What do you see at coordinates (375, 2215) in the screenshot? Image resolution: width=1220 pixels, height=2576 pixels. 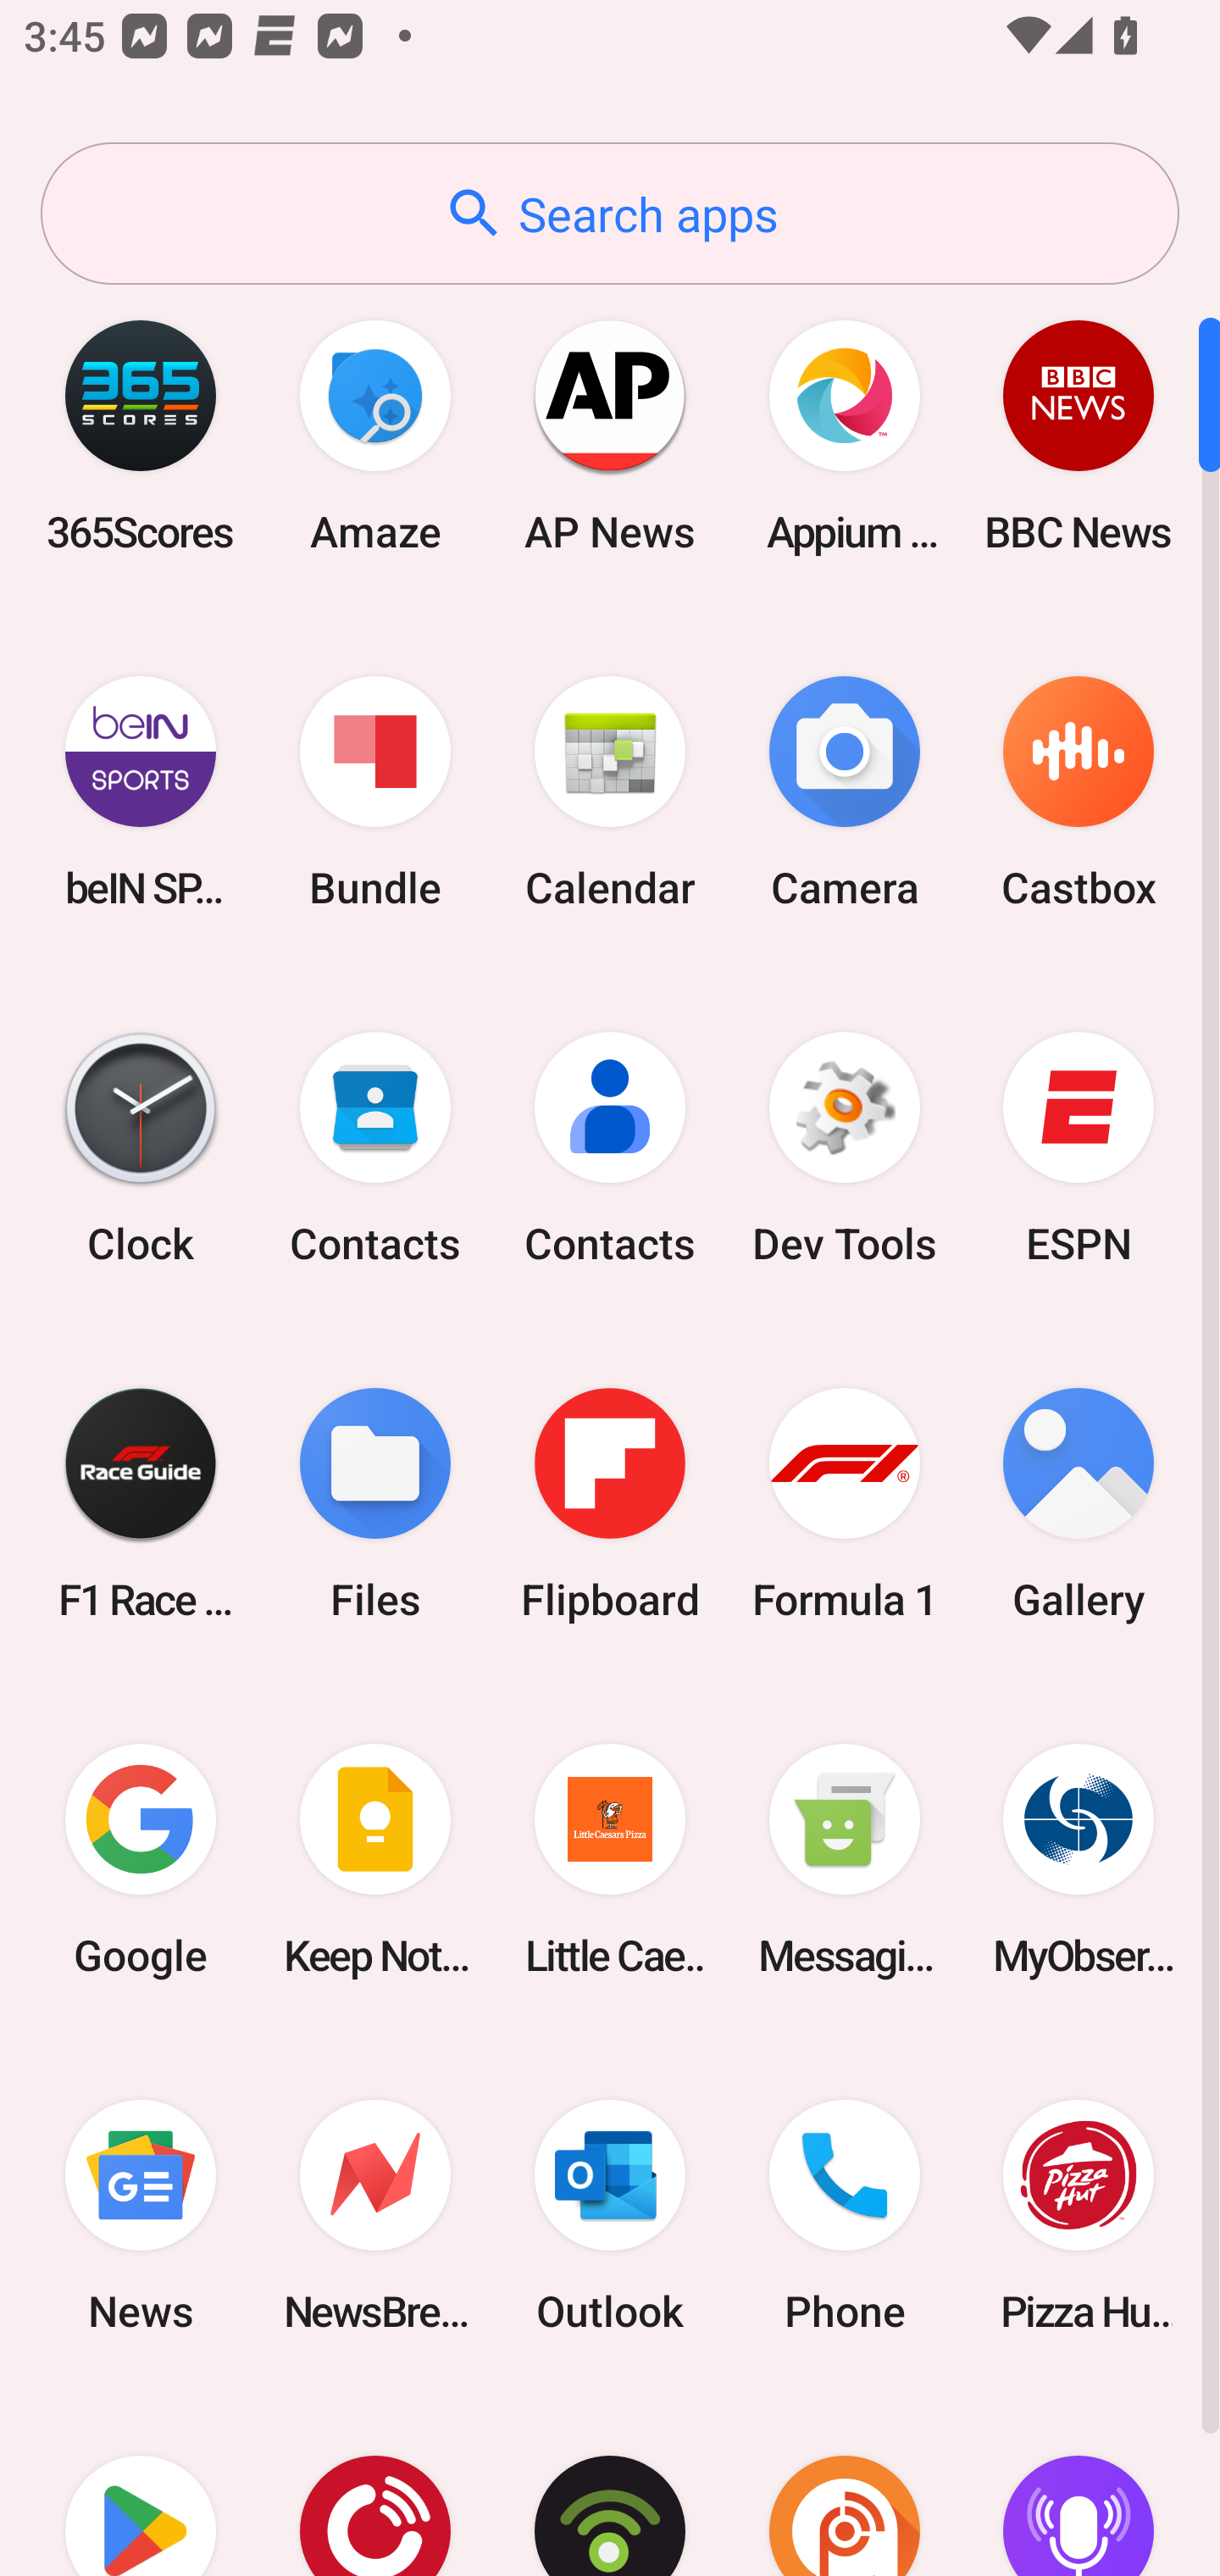 I see `NewsBreak` at bounding box center [375, 2215].